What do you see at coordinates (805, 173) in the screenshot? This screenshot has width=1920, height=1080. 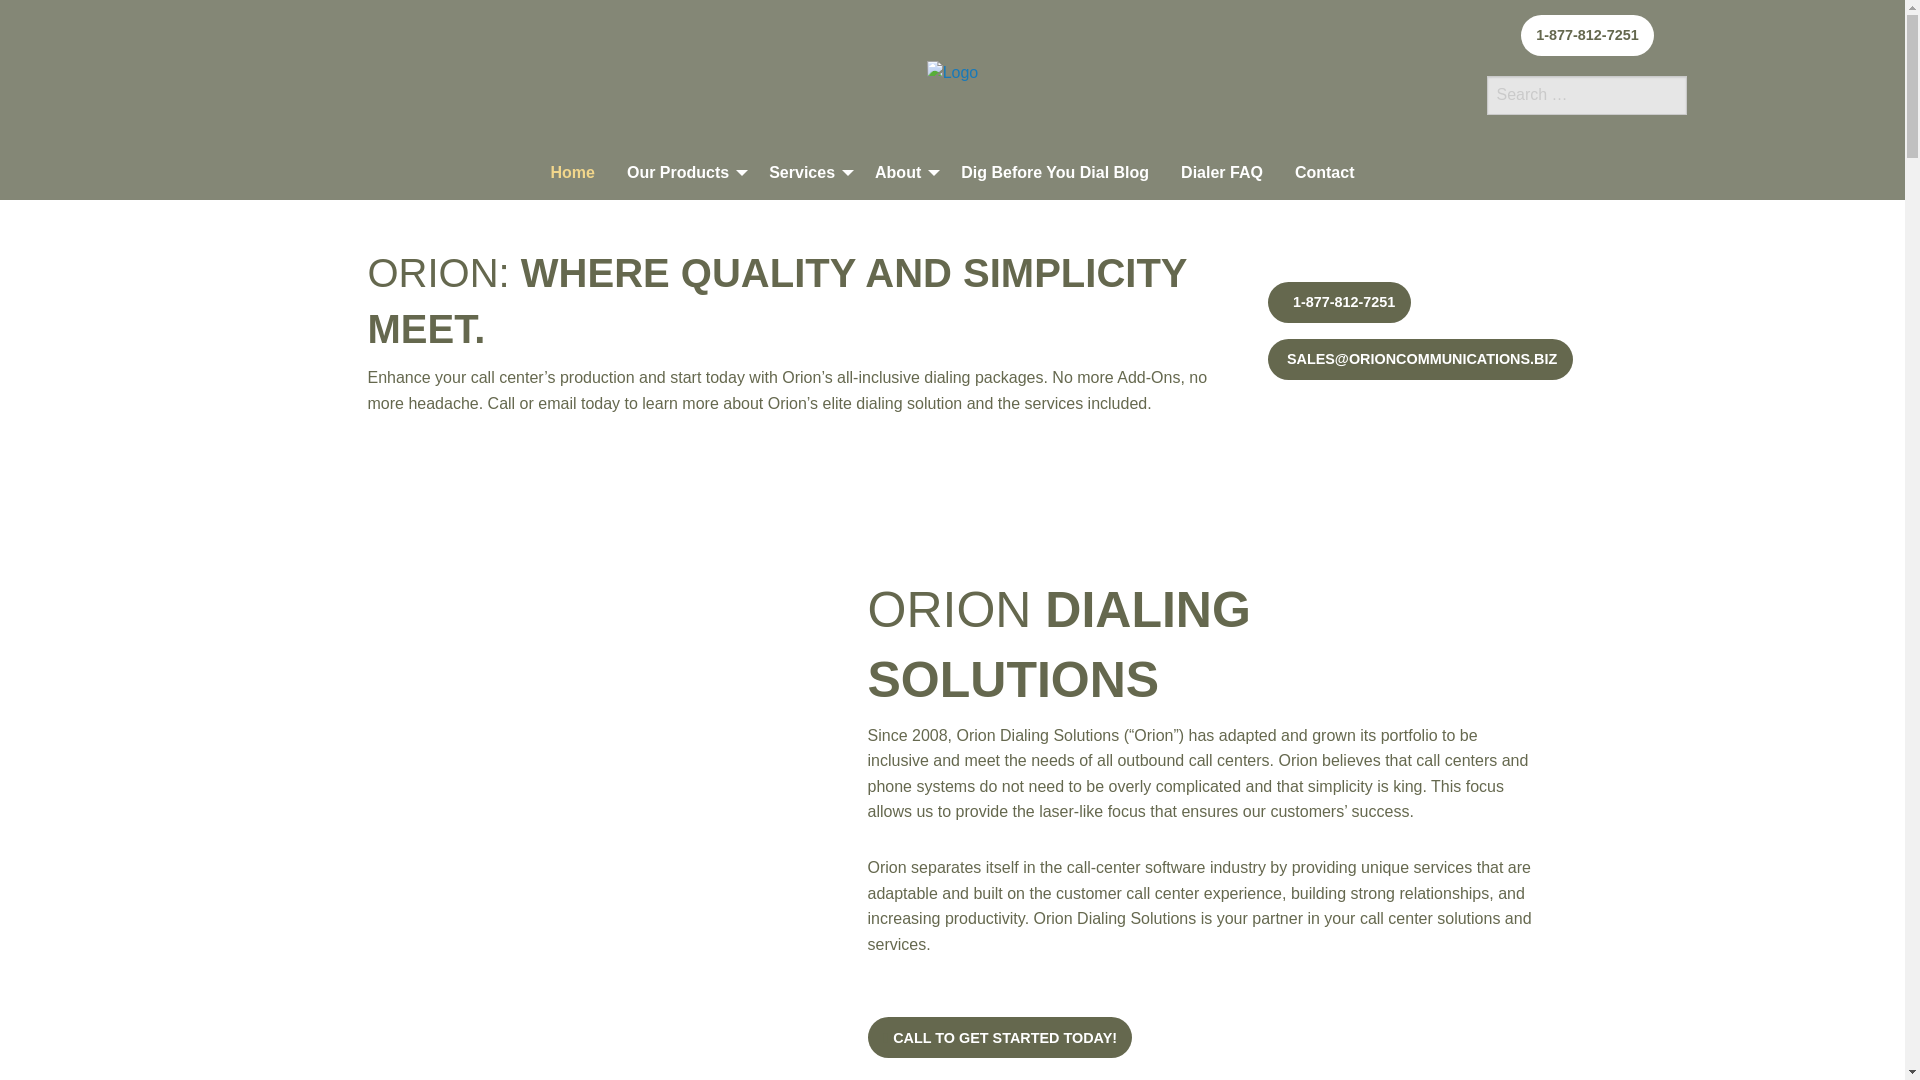 I see `Services` at bounding box center [805, 173].